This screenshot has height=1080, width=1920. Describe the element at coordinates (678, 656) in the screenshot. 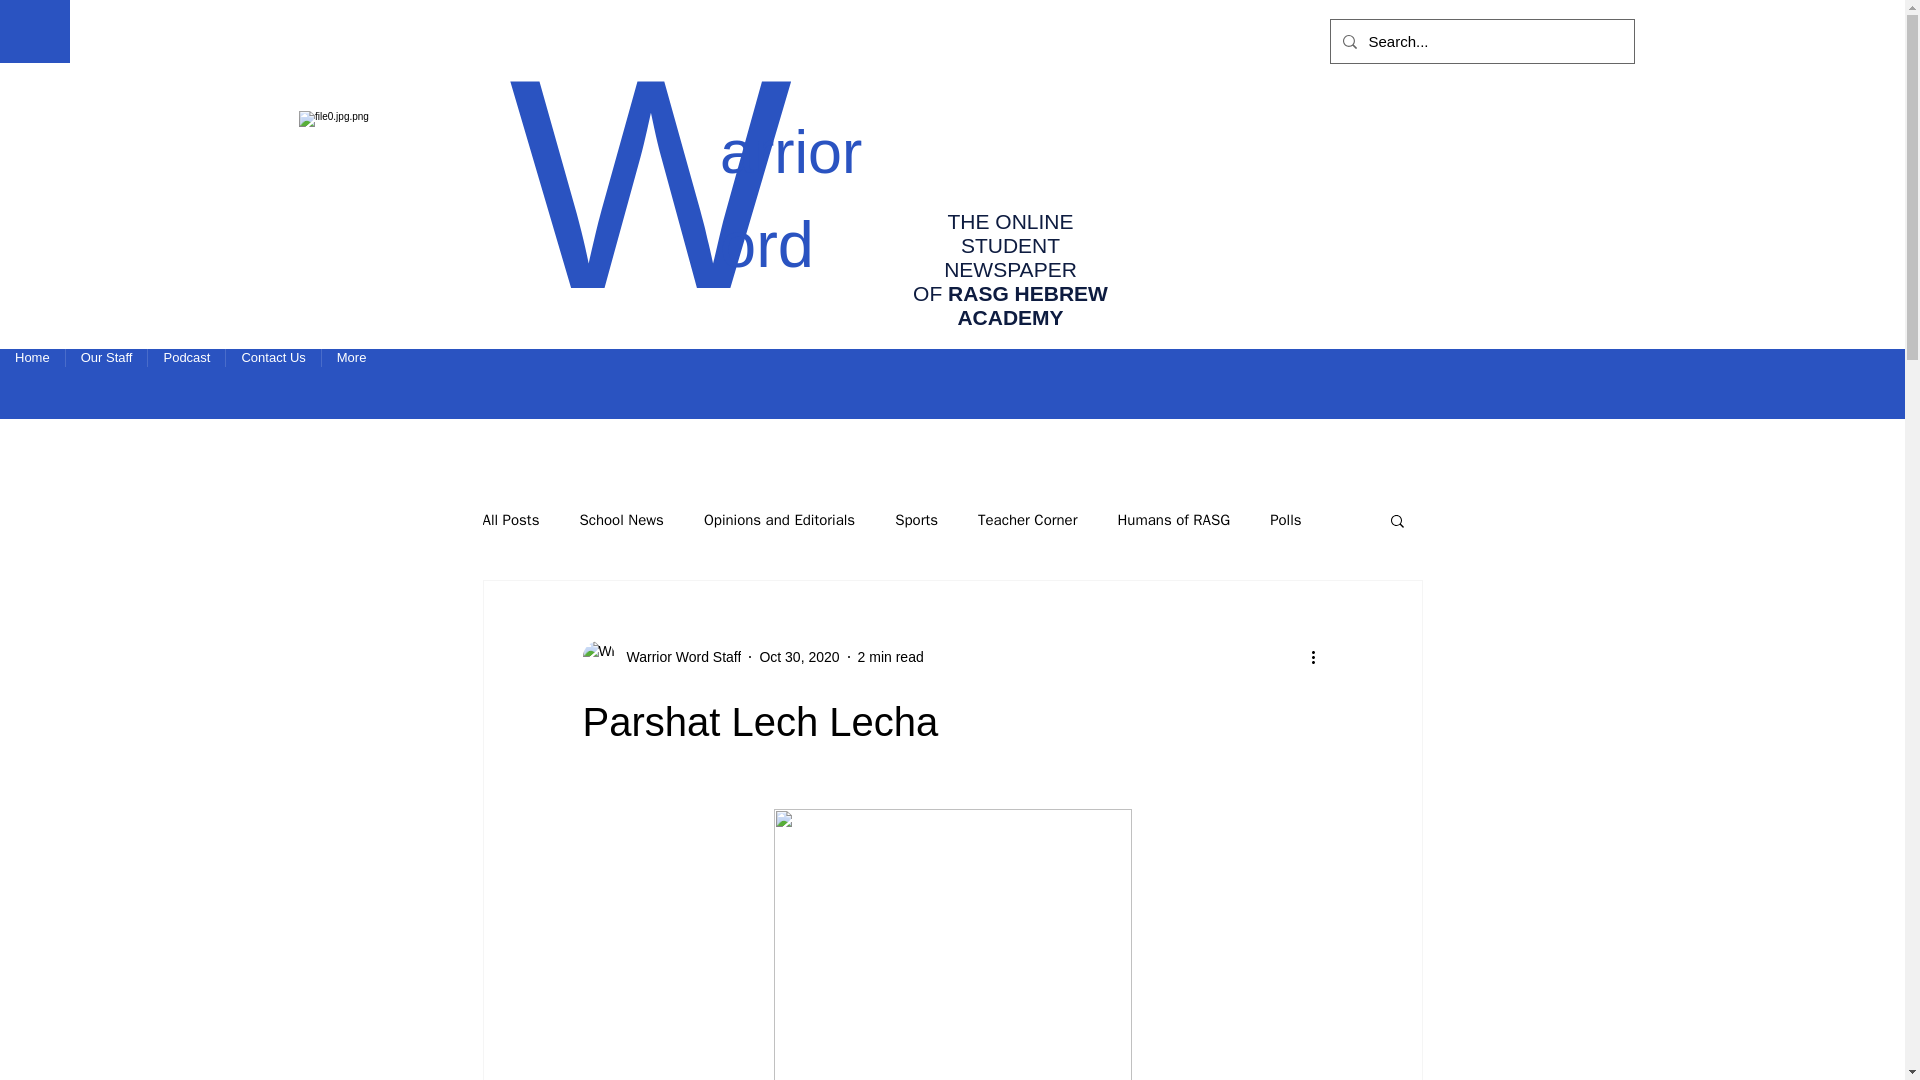

I see `Warrior Word Staff` at that location.